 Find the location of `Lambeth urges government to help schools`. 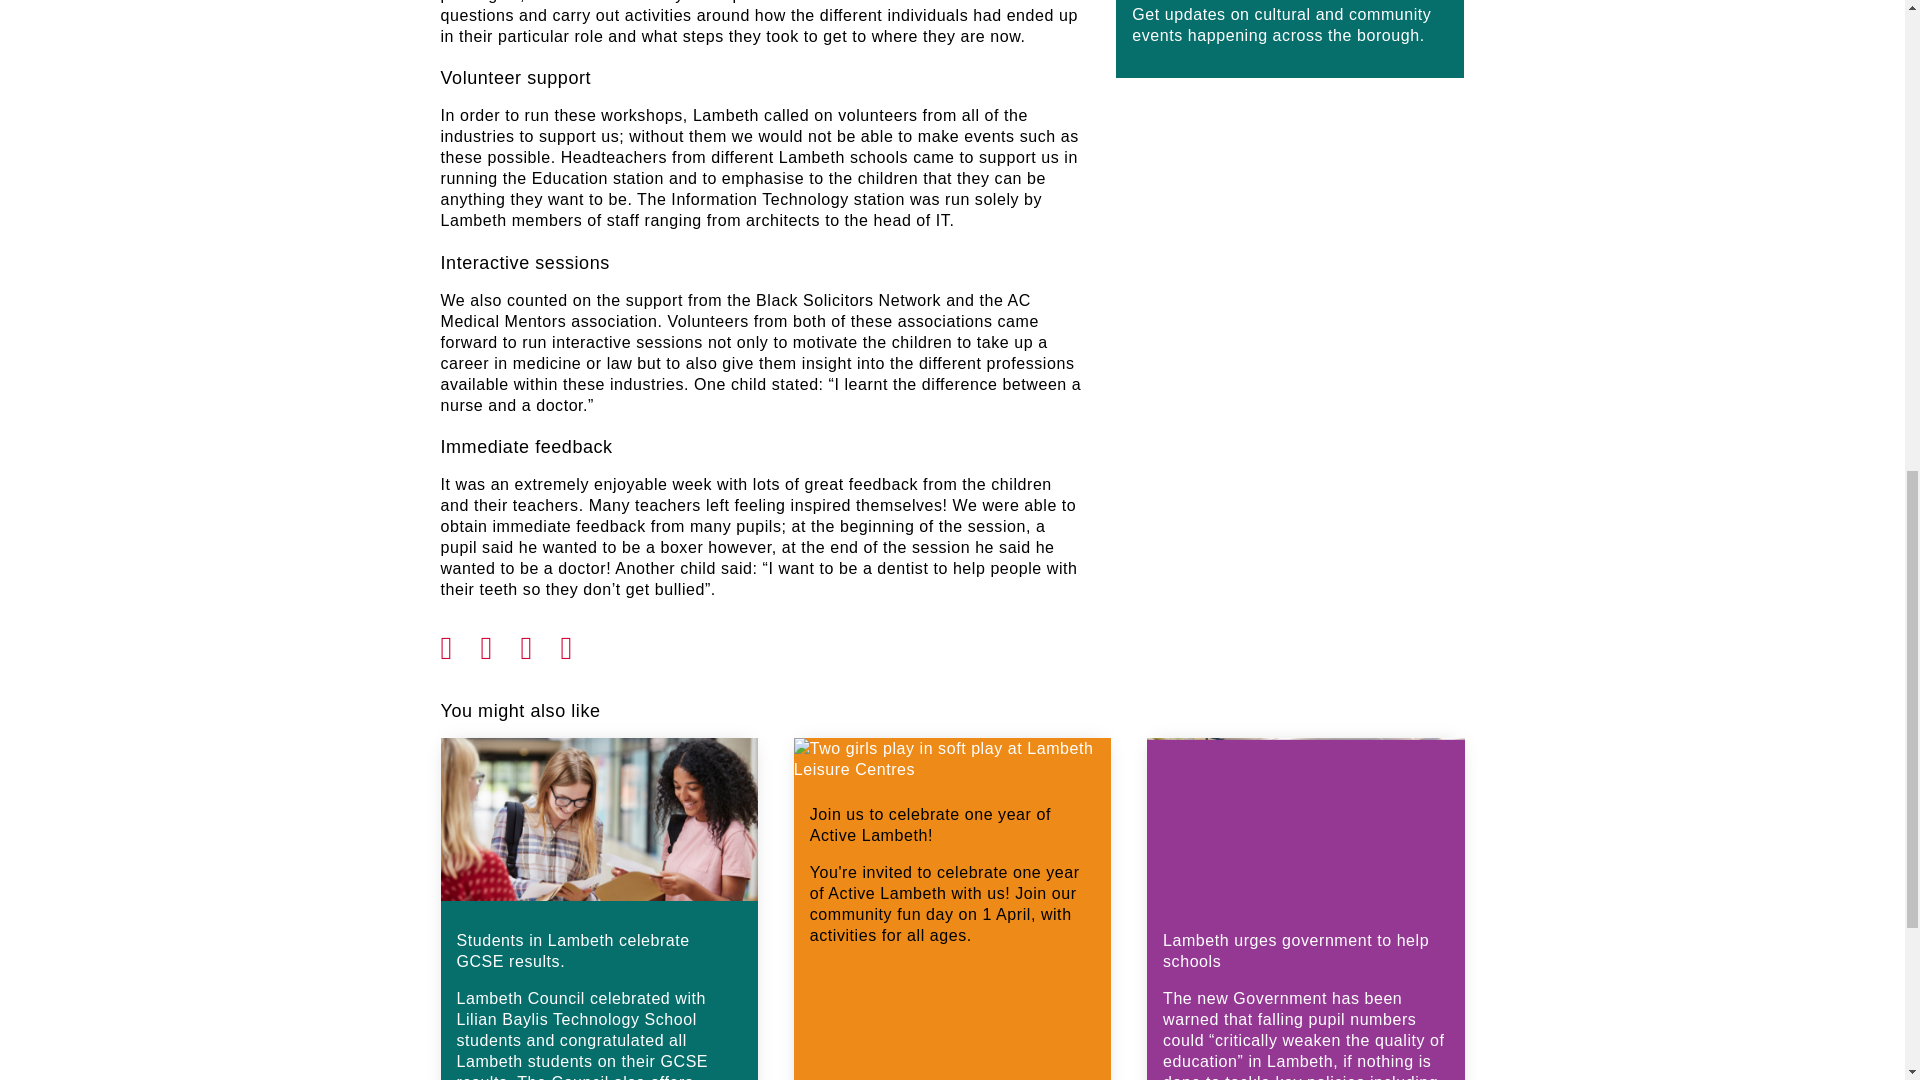

Lambeth urges government to help schools is located at coordinates (1304, 908).